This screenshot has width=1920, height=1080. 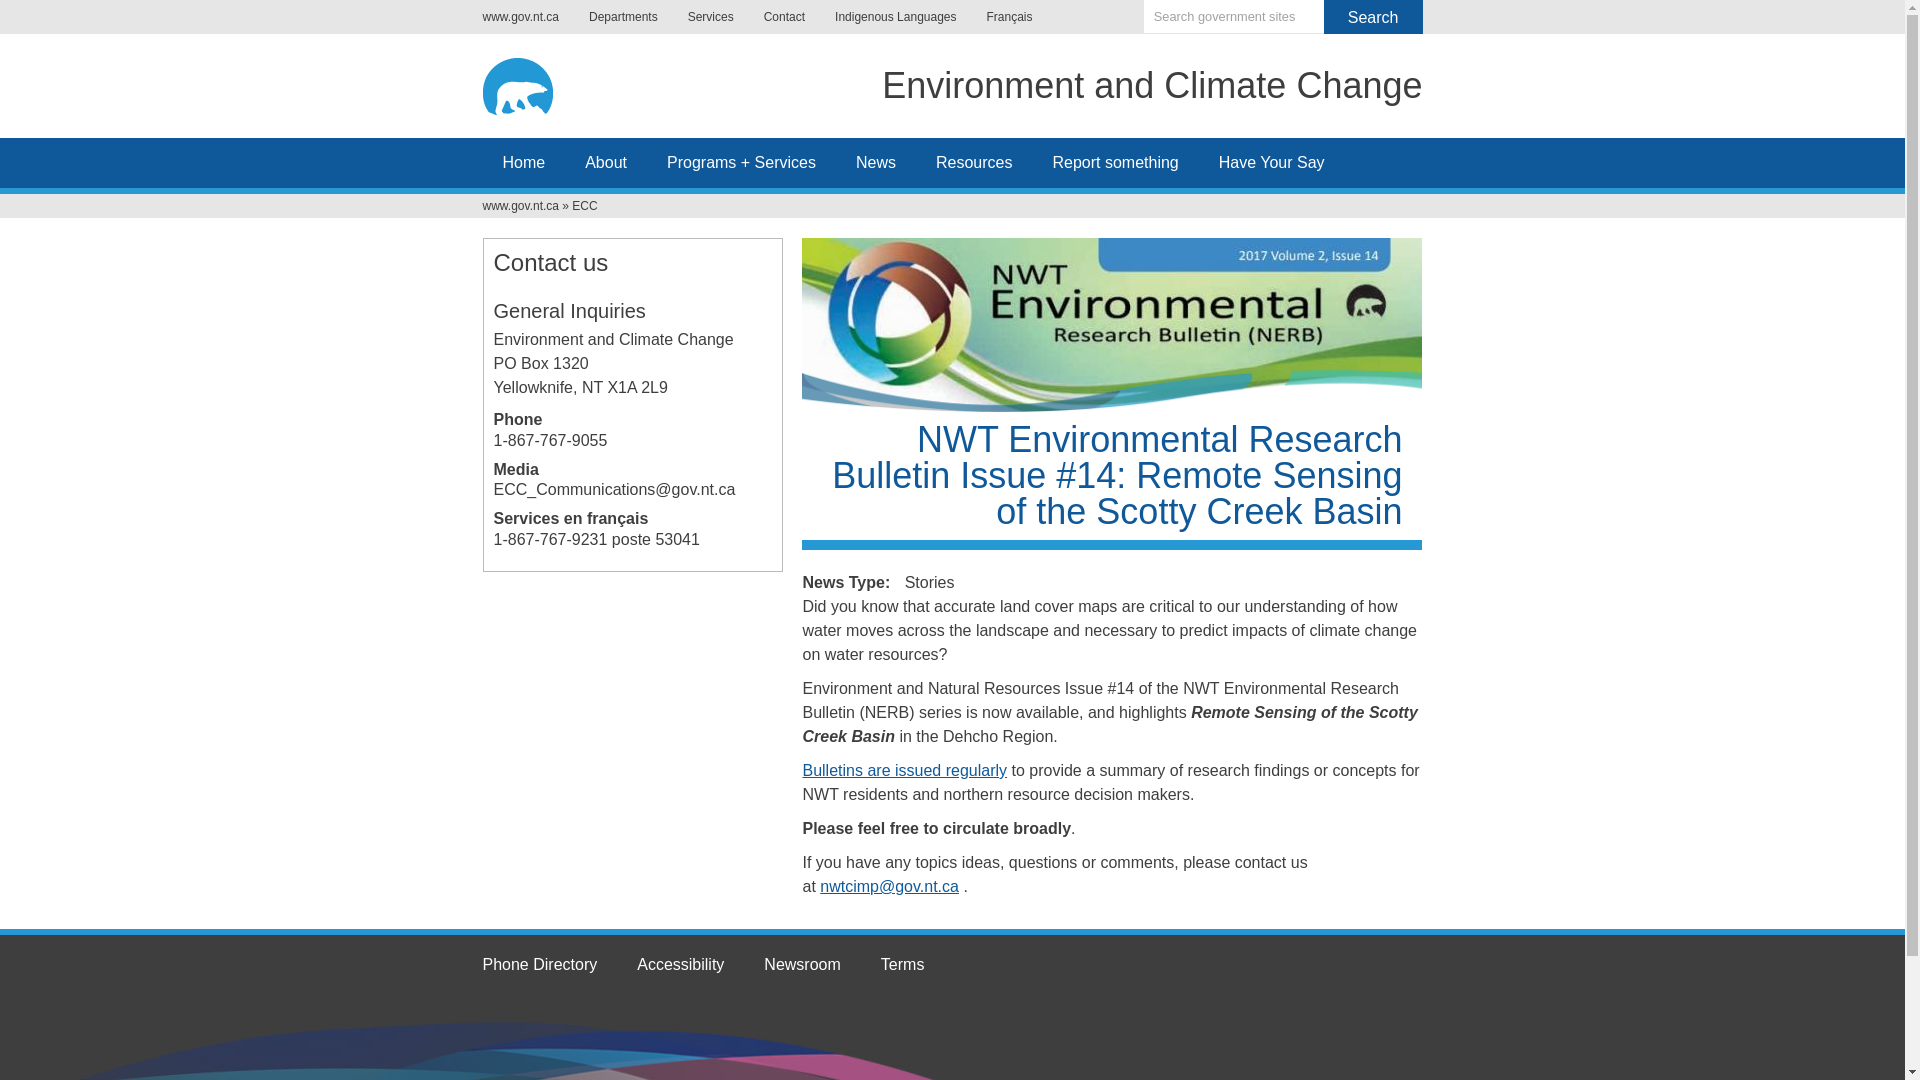 What do you see at coordinates (974, 162) in the screenshot?
I see `Resources` at bounding box center [974, 162].